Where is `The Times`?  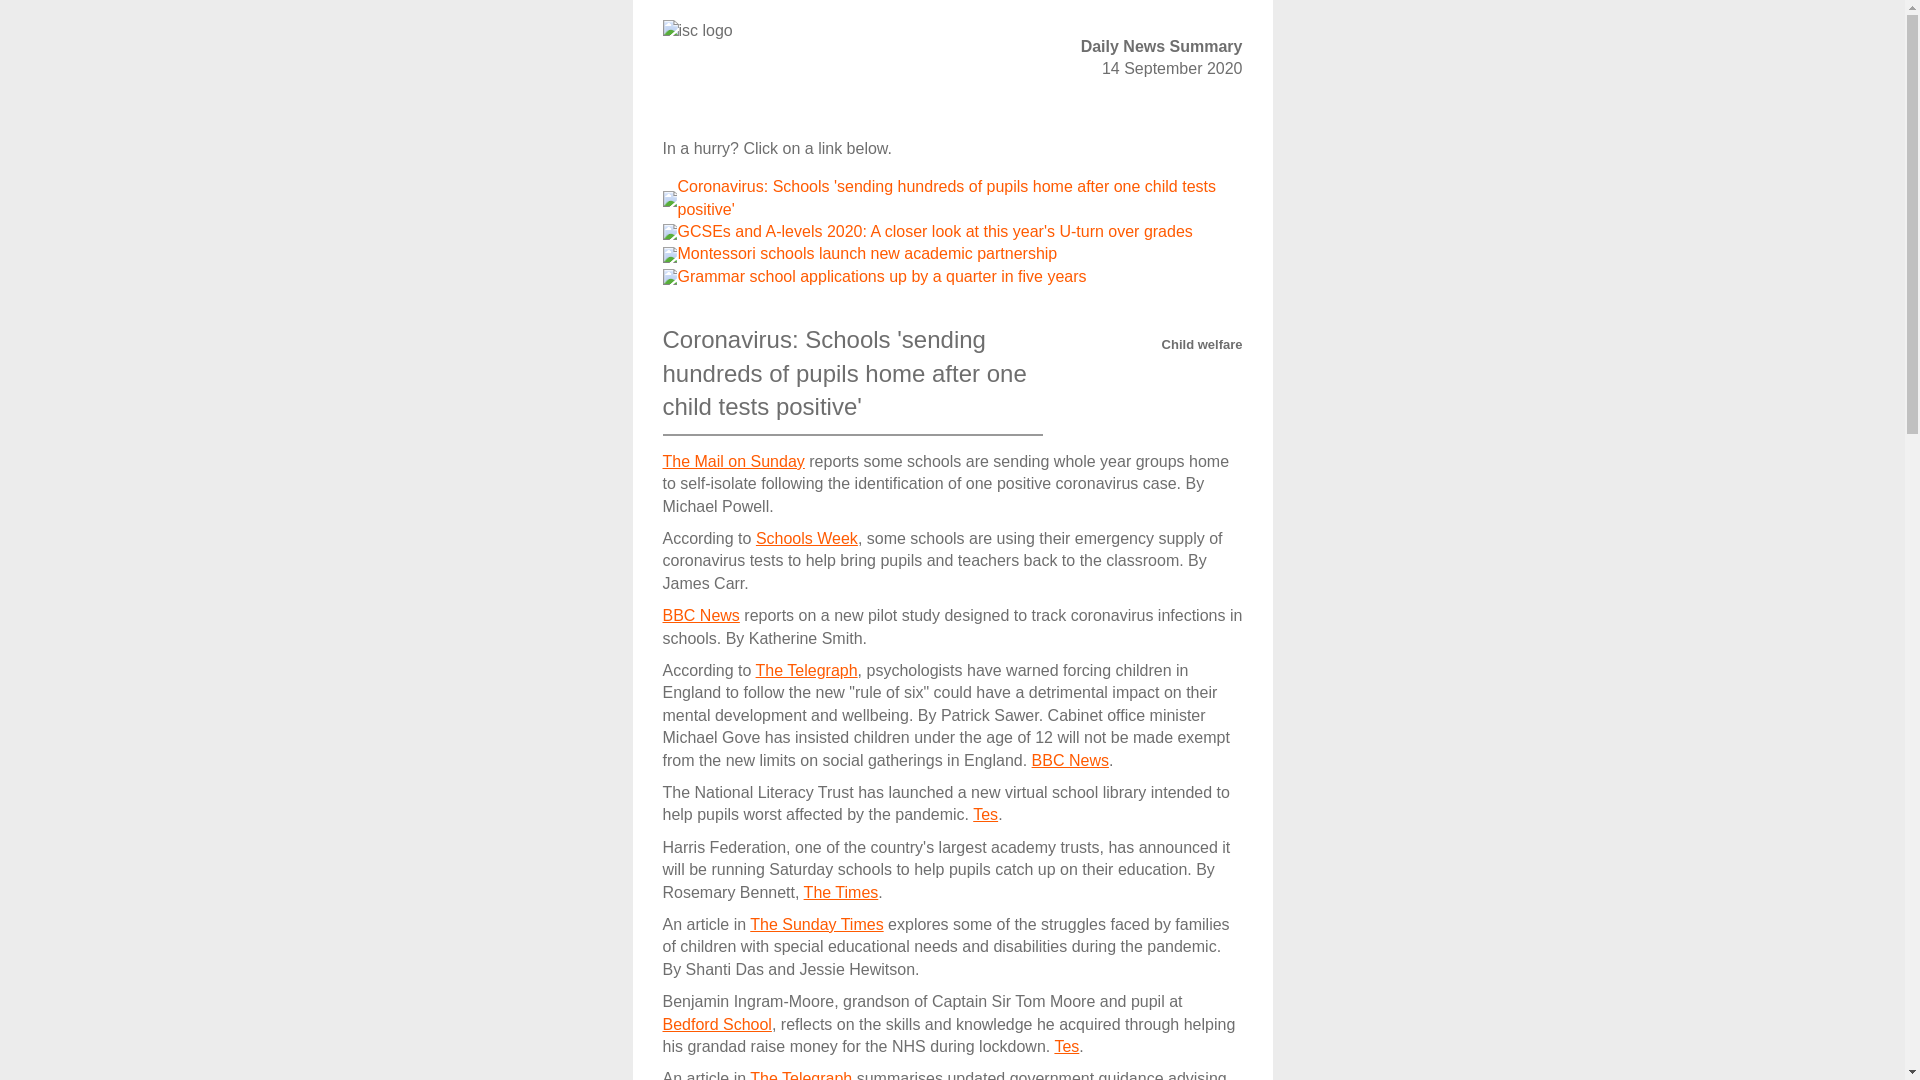 The Times is located at coordinates (842, 892).